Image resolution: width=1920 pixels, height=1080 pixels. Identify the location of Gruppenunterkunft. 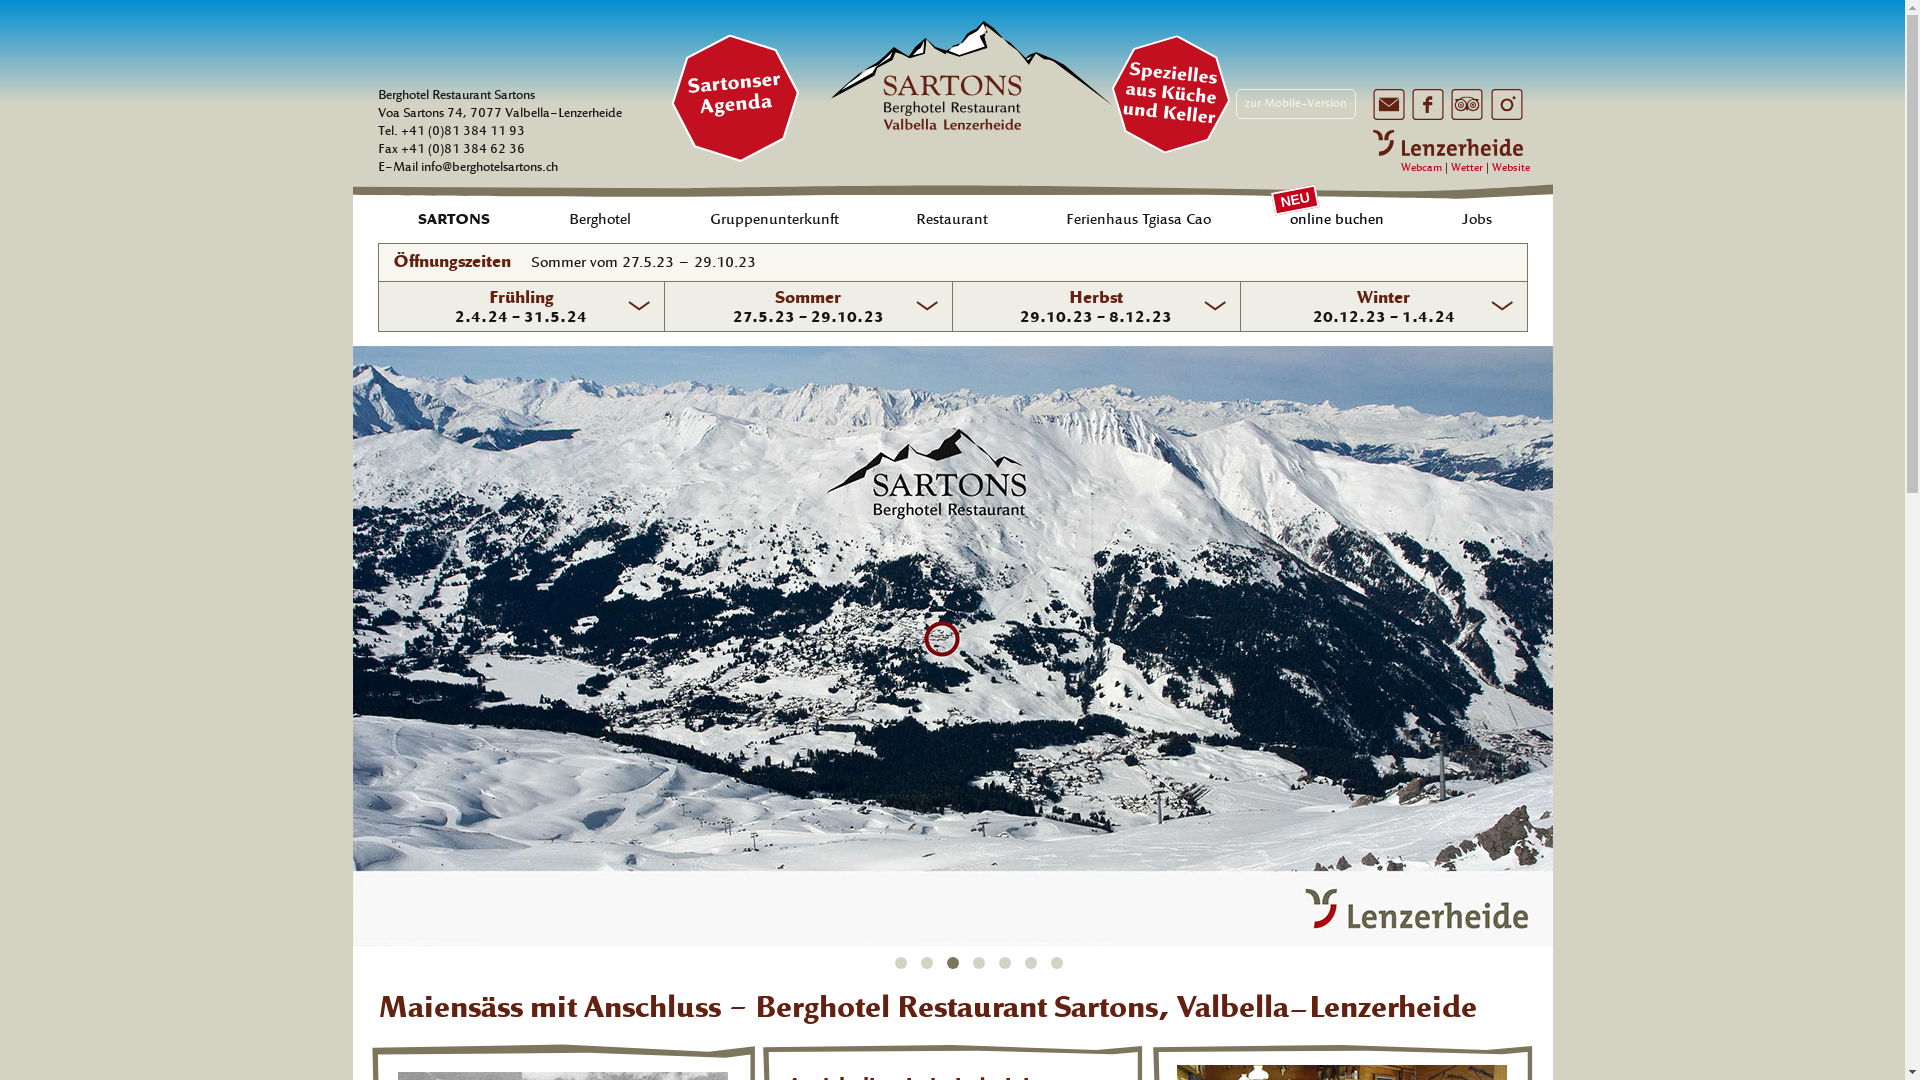
(775, 218).